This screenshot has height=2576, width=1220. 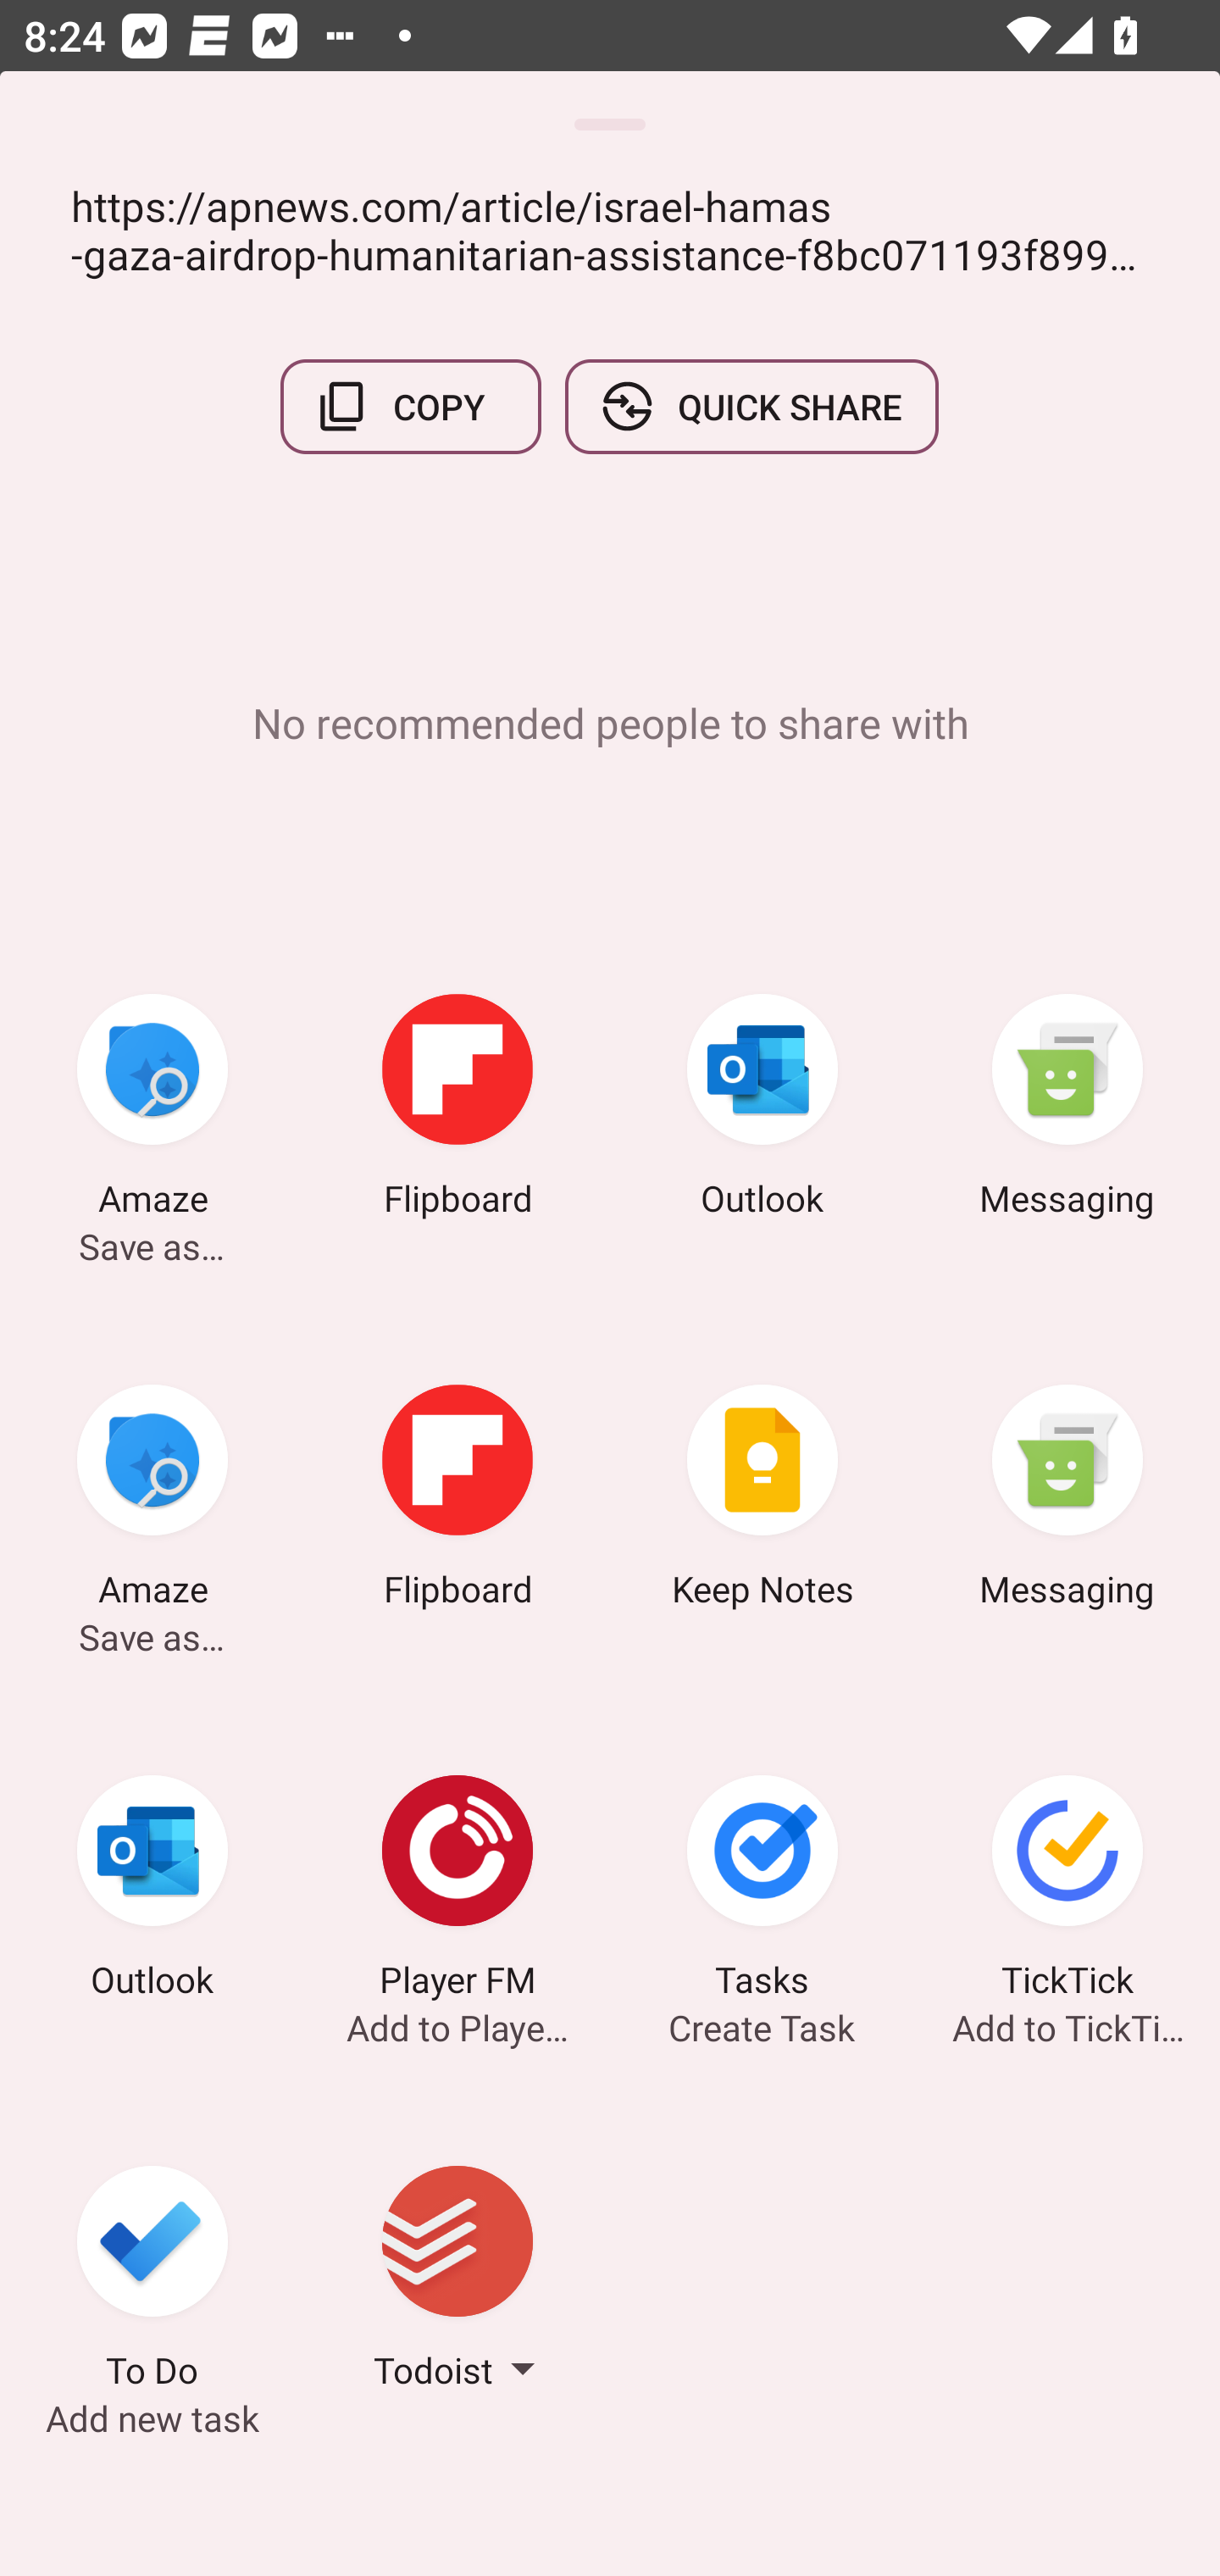 I want to click on Keep Notes, so click(x=762, y=1502).